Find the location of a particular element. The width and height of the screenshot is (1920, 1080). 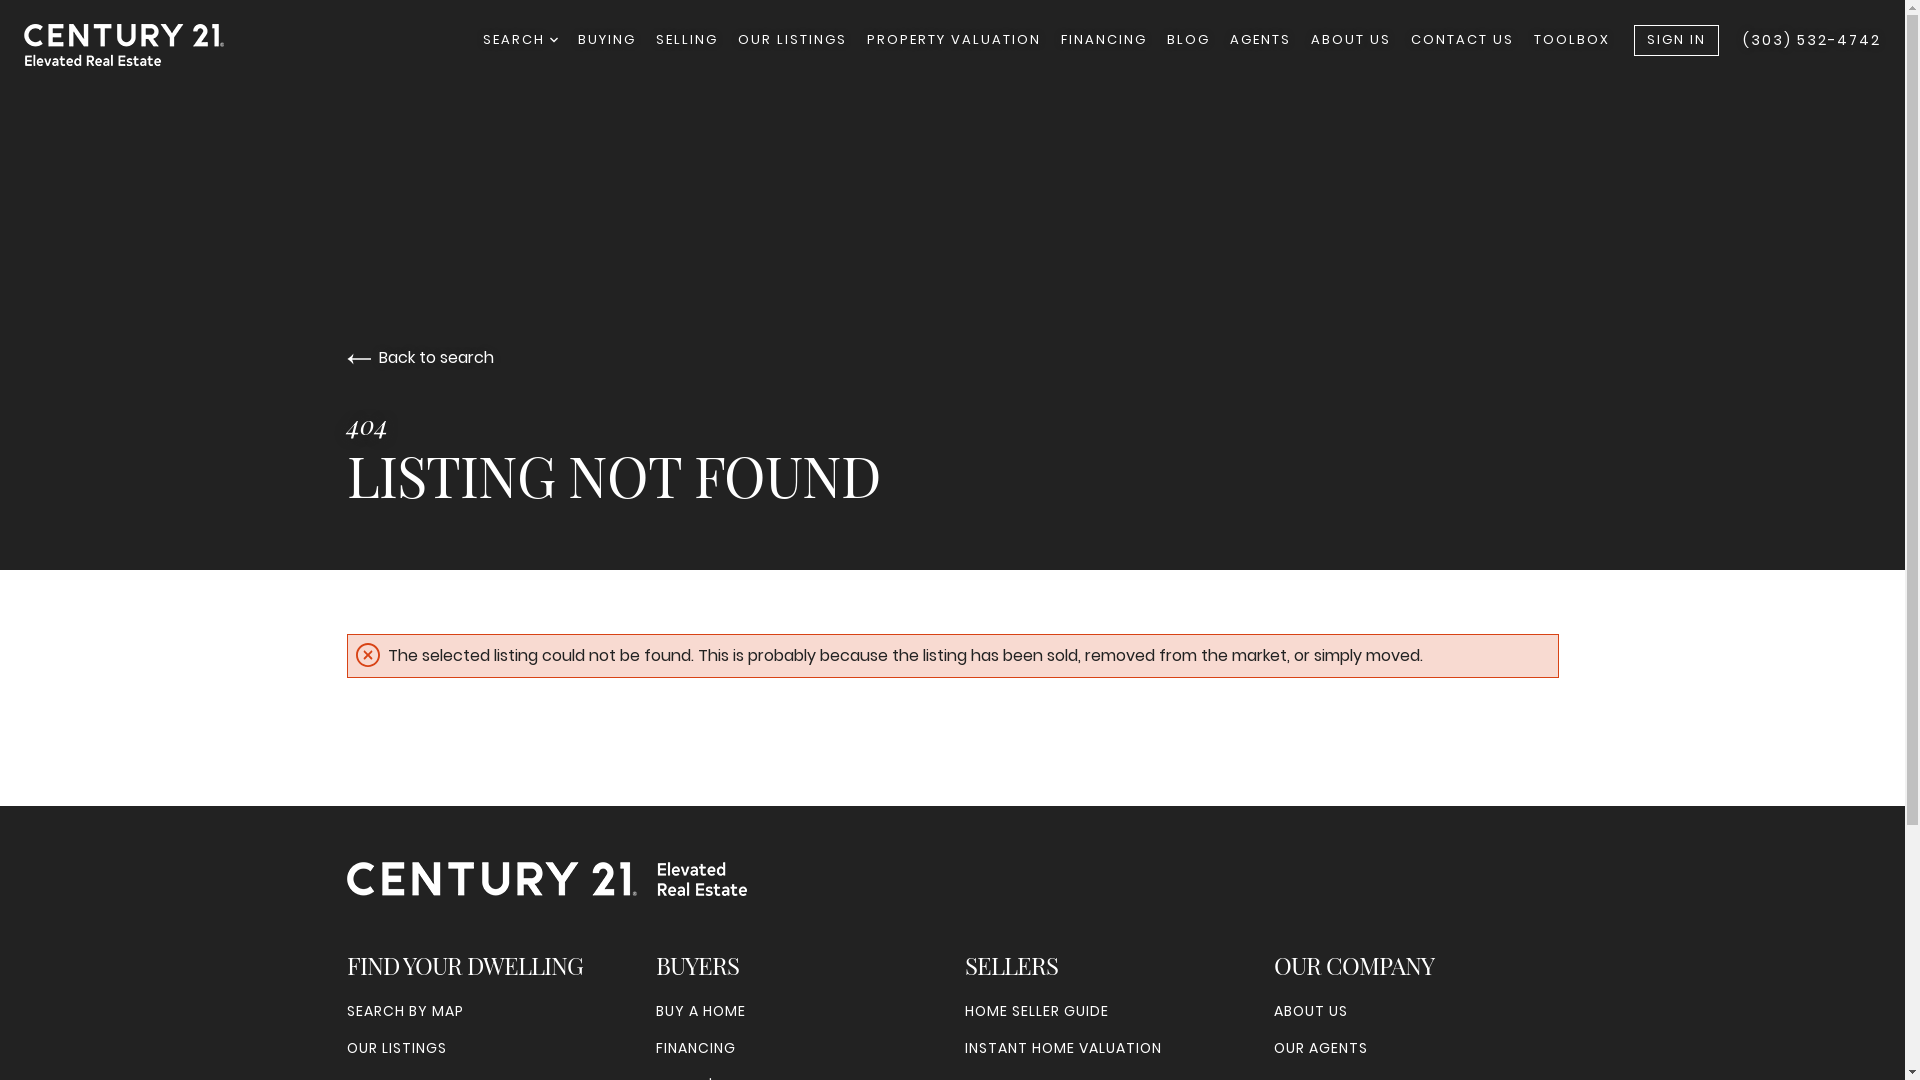

BUYING is located at coordinates (607, 40).